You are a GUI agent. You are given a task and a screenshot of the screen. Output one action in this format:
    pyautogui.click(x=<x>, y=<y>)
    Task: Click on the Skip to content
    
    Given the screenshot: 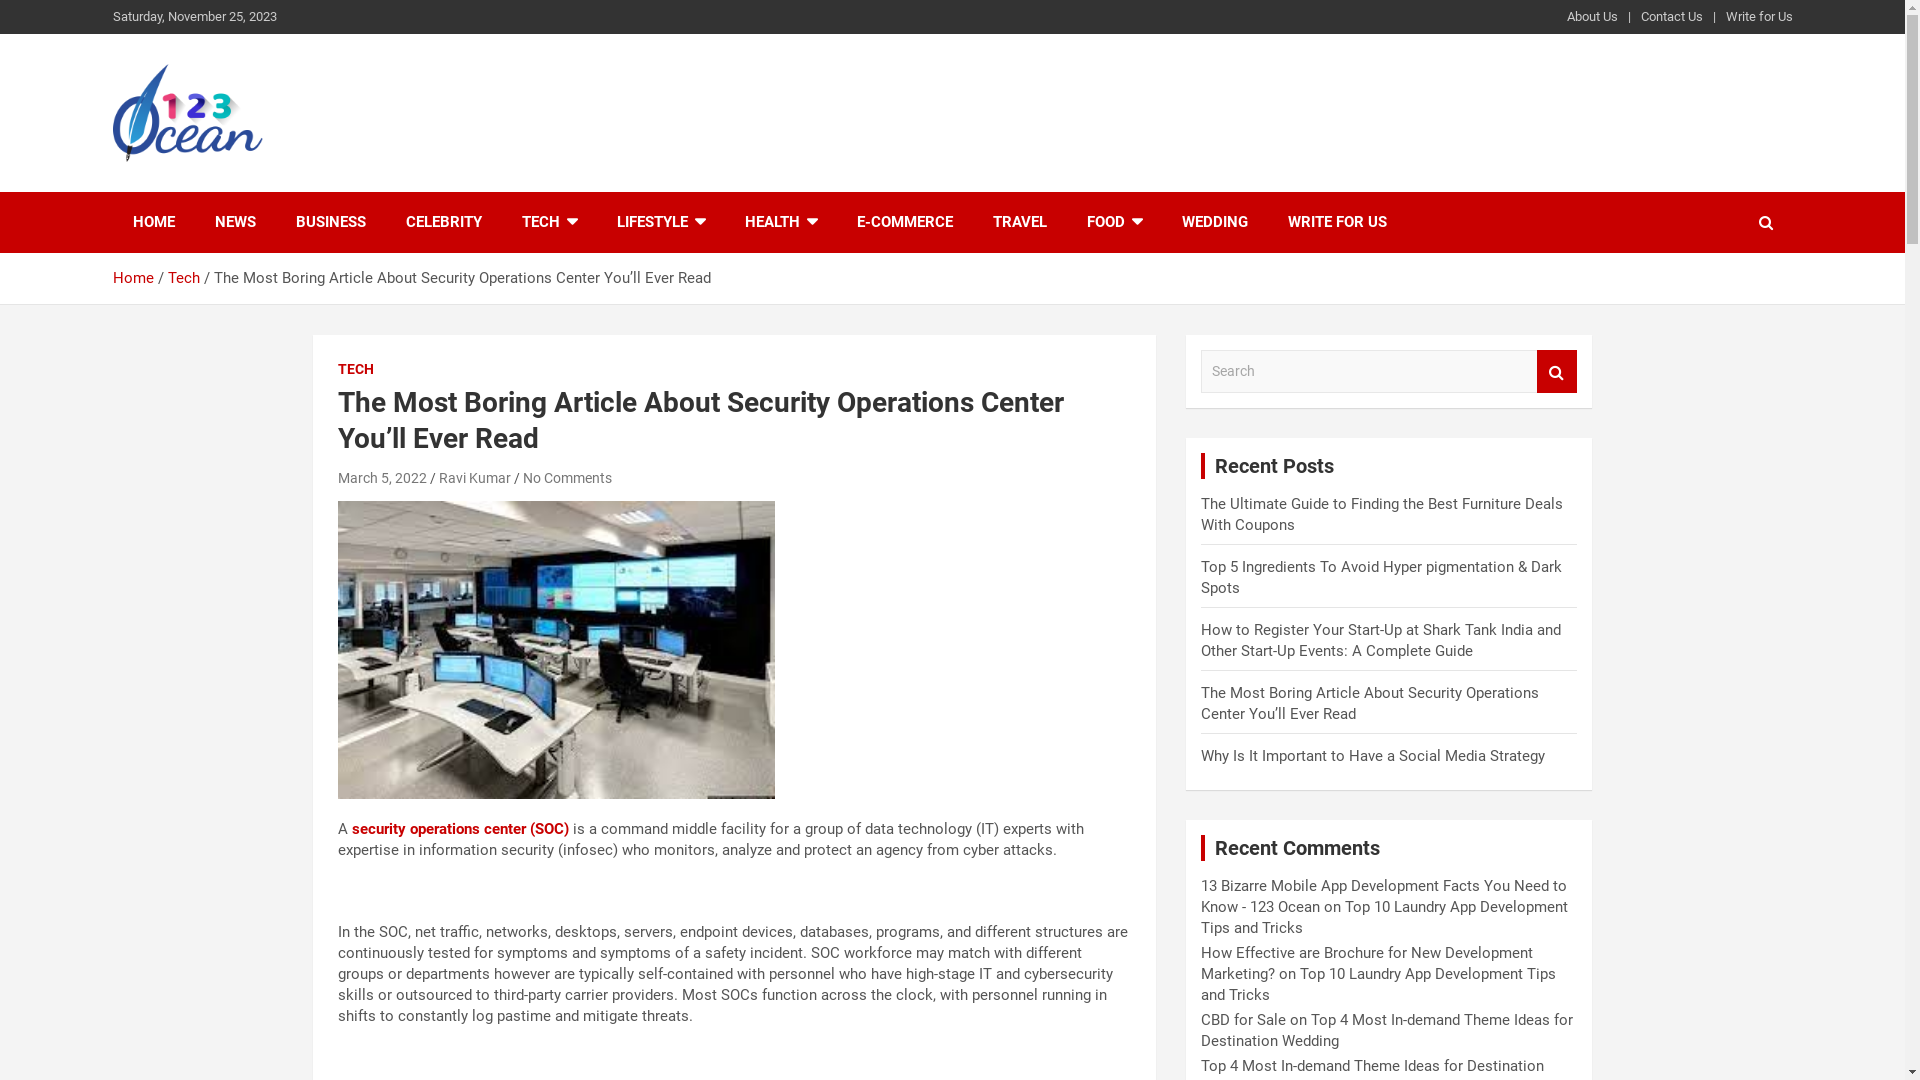 What is the action you would take?
    pyautogui.click(x=0, y=0)
    